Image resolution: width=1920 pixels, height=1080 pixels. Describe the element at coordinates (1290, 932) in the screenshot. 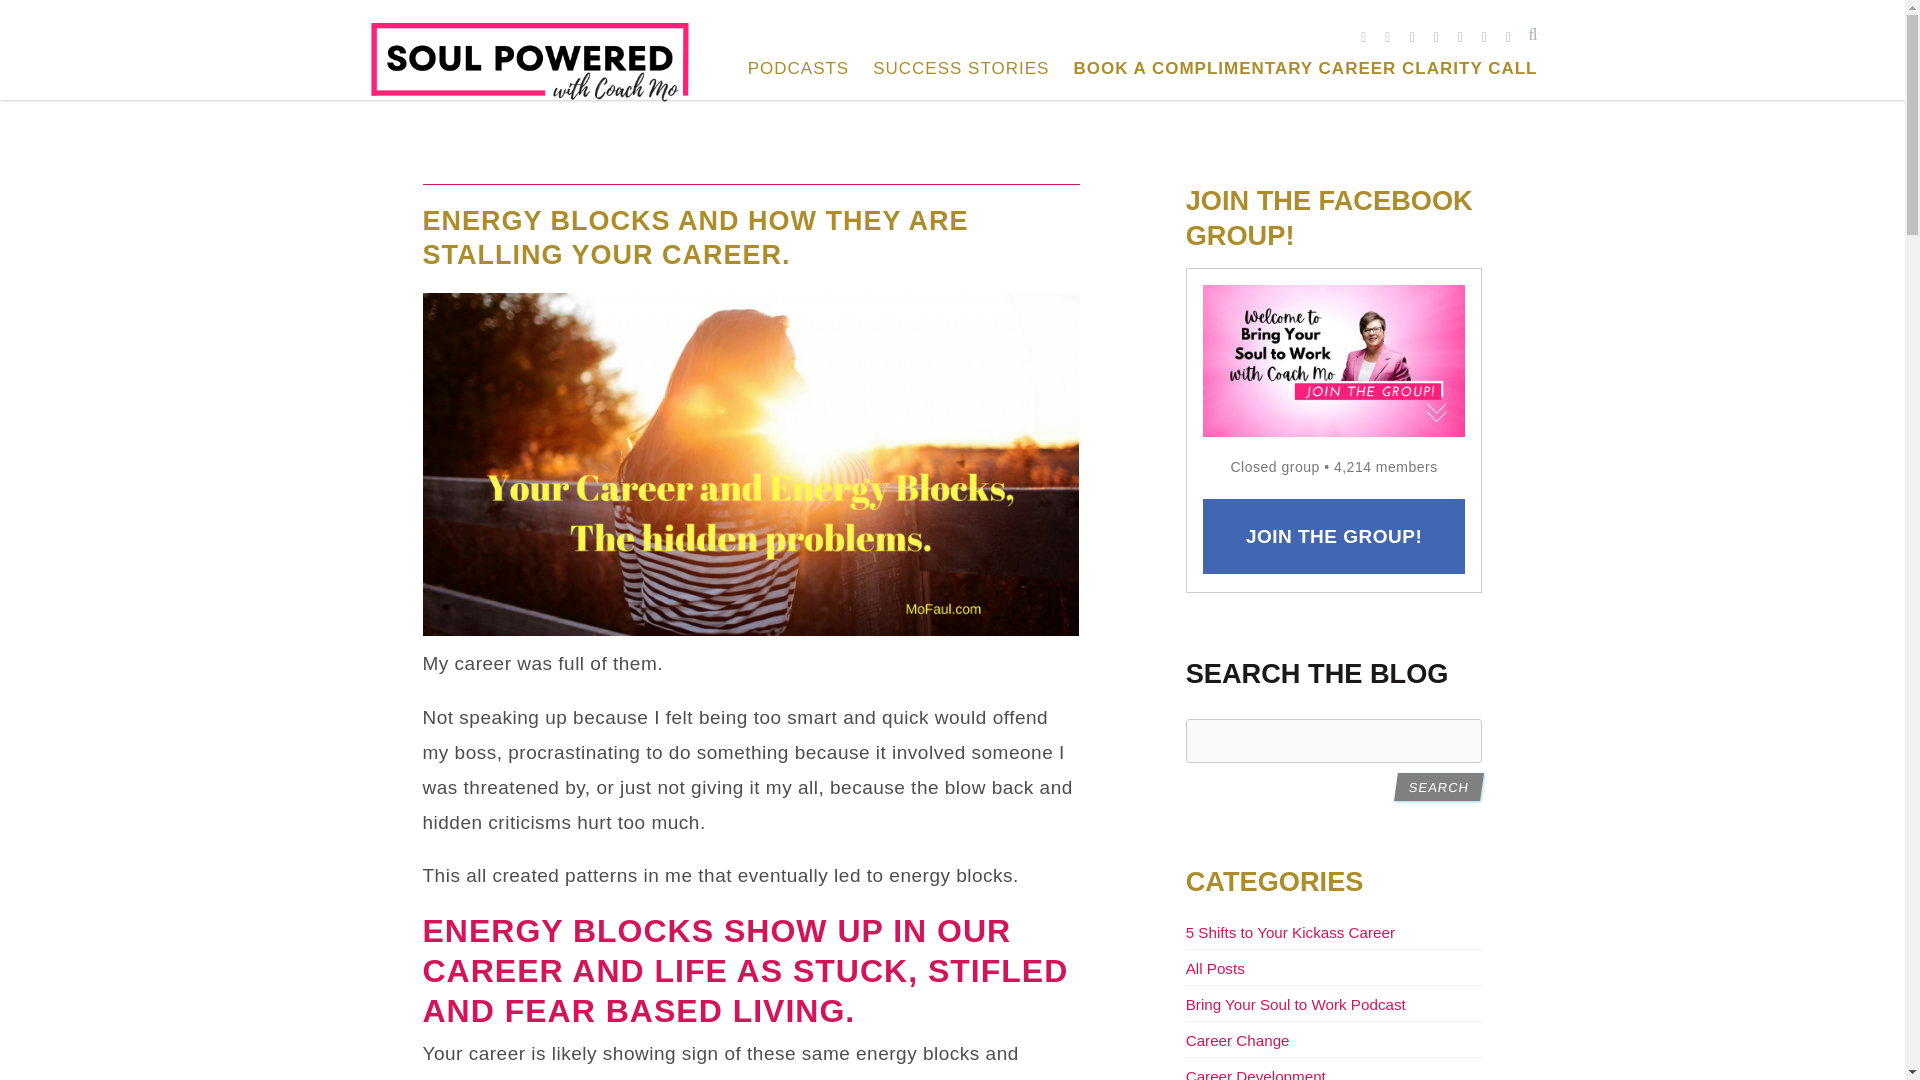

I see `5 Shifts to Your Kickass Career` at that location.